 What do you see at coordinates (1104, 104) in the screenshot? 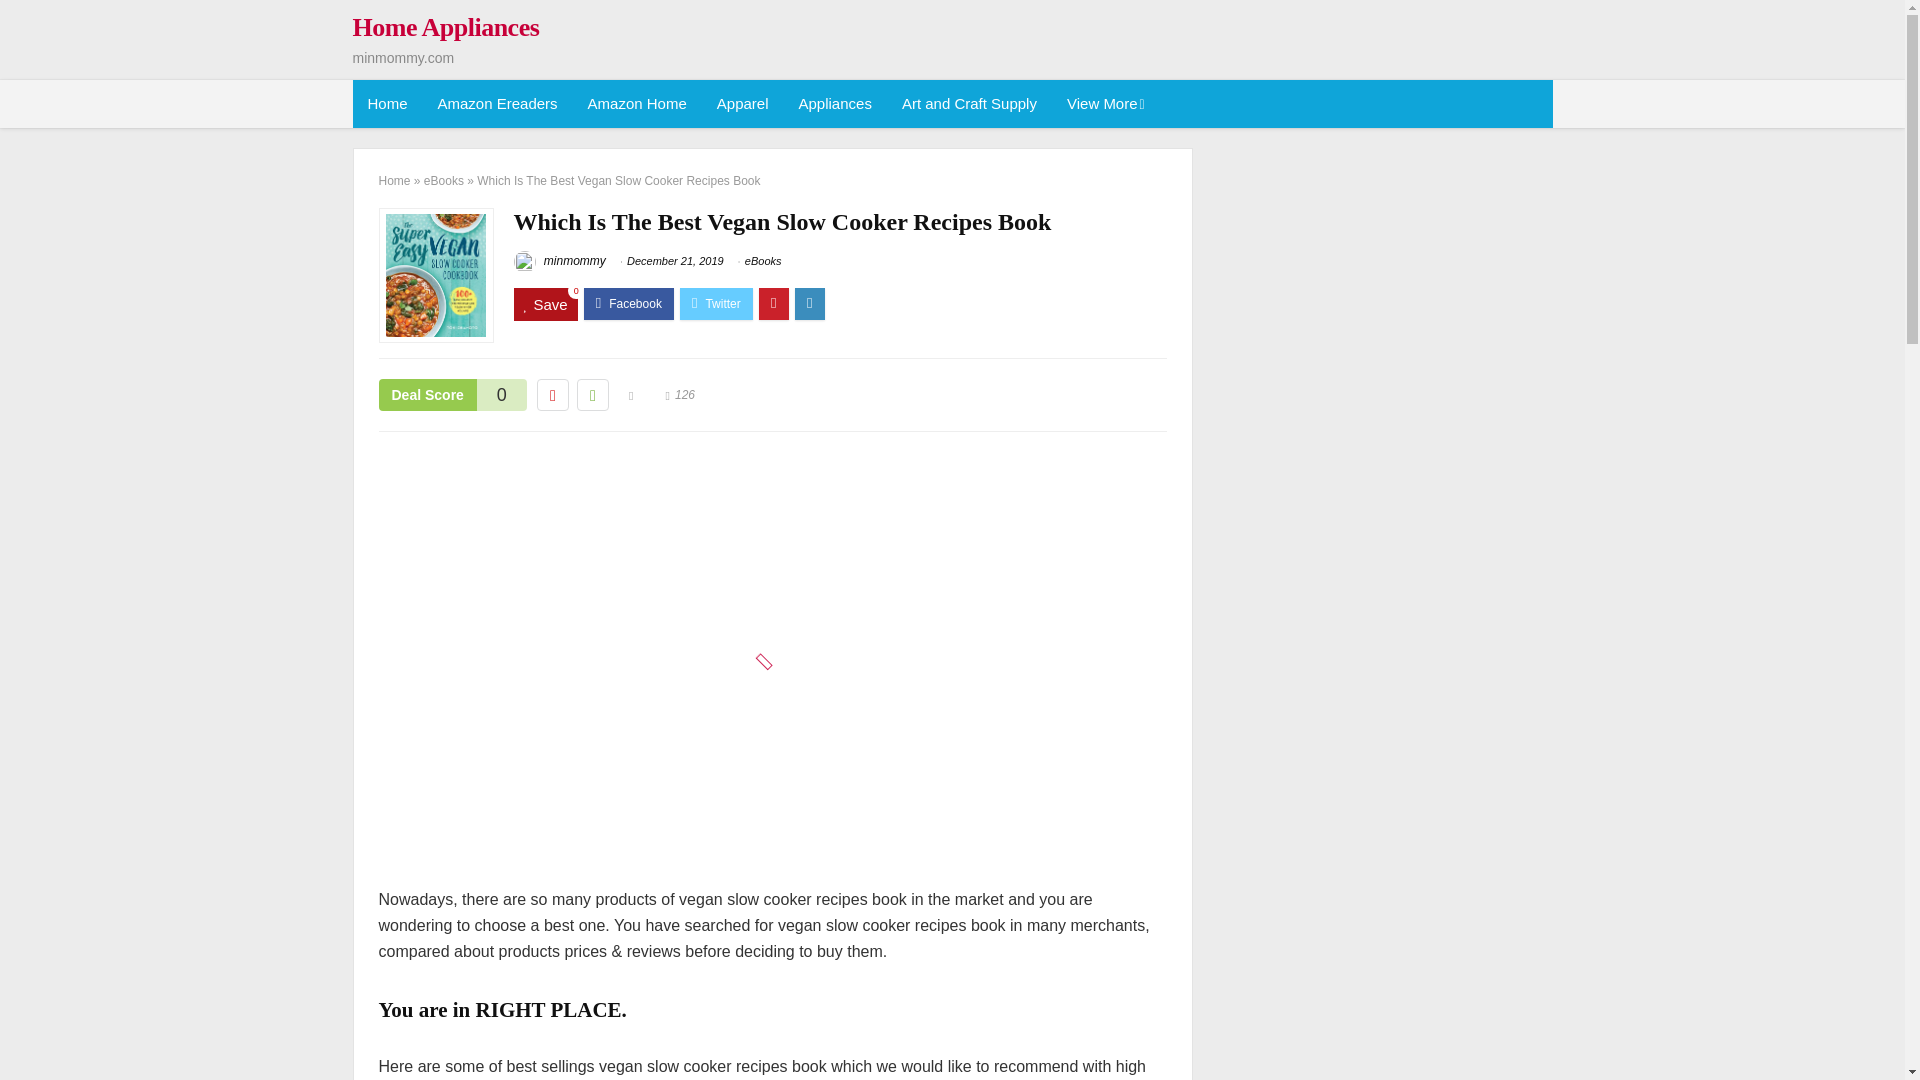
I see `View More` at bounding box center [1104, 104].